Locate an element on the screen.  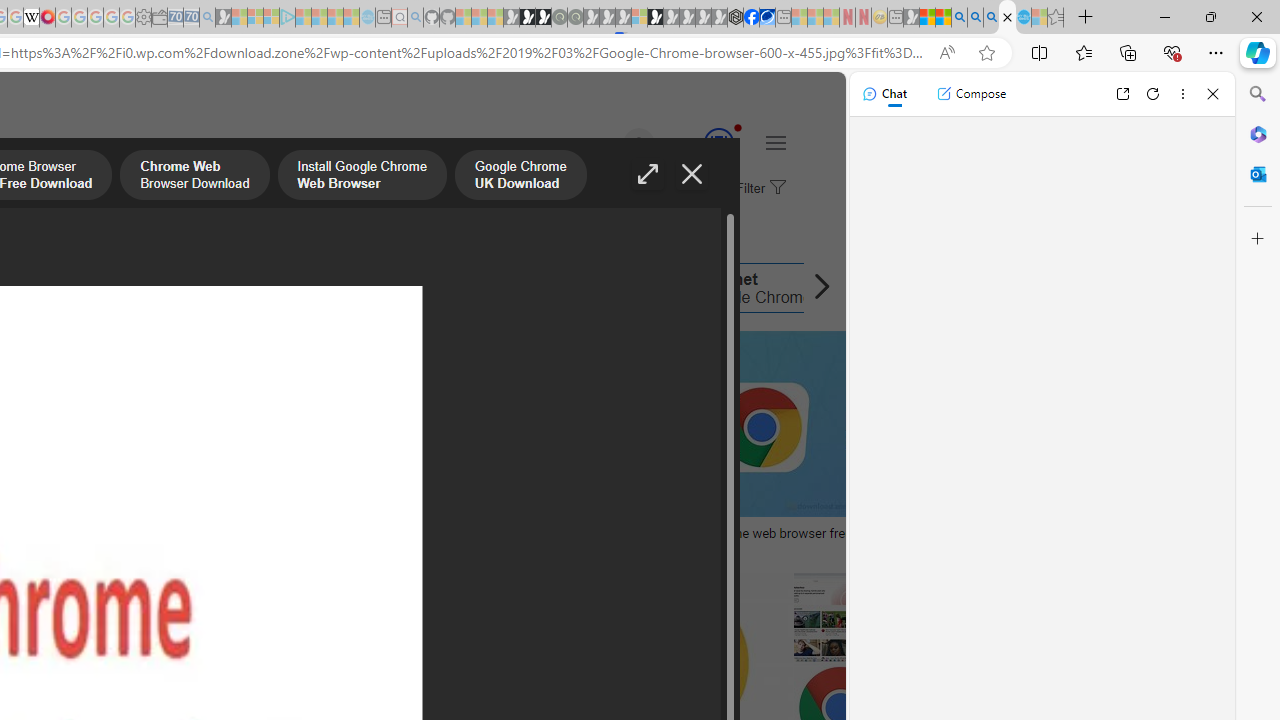
Nordace | Facebook is located at coordinates (751, 18).